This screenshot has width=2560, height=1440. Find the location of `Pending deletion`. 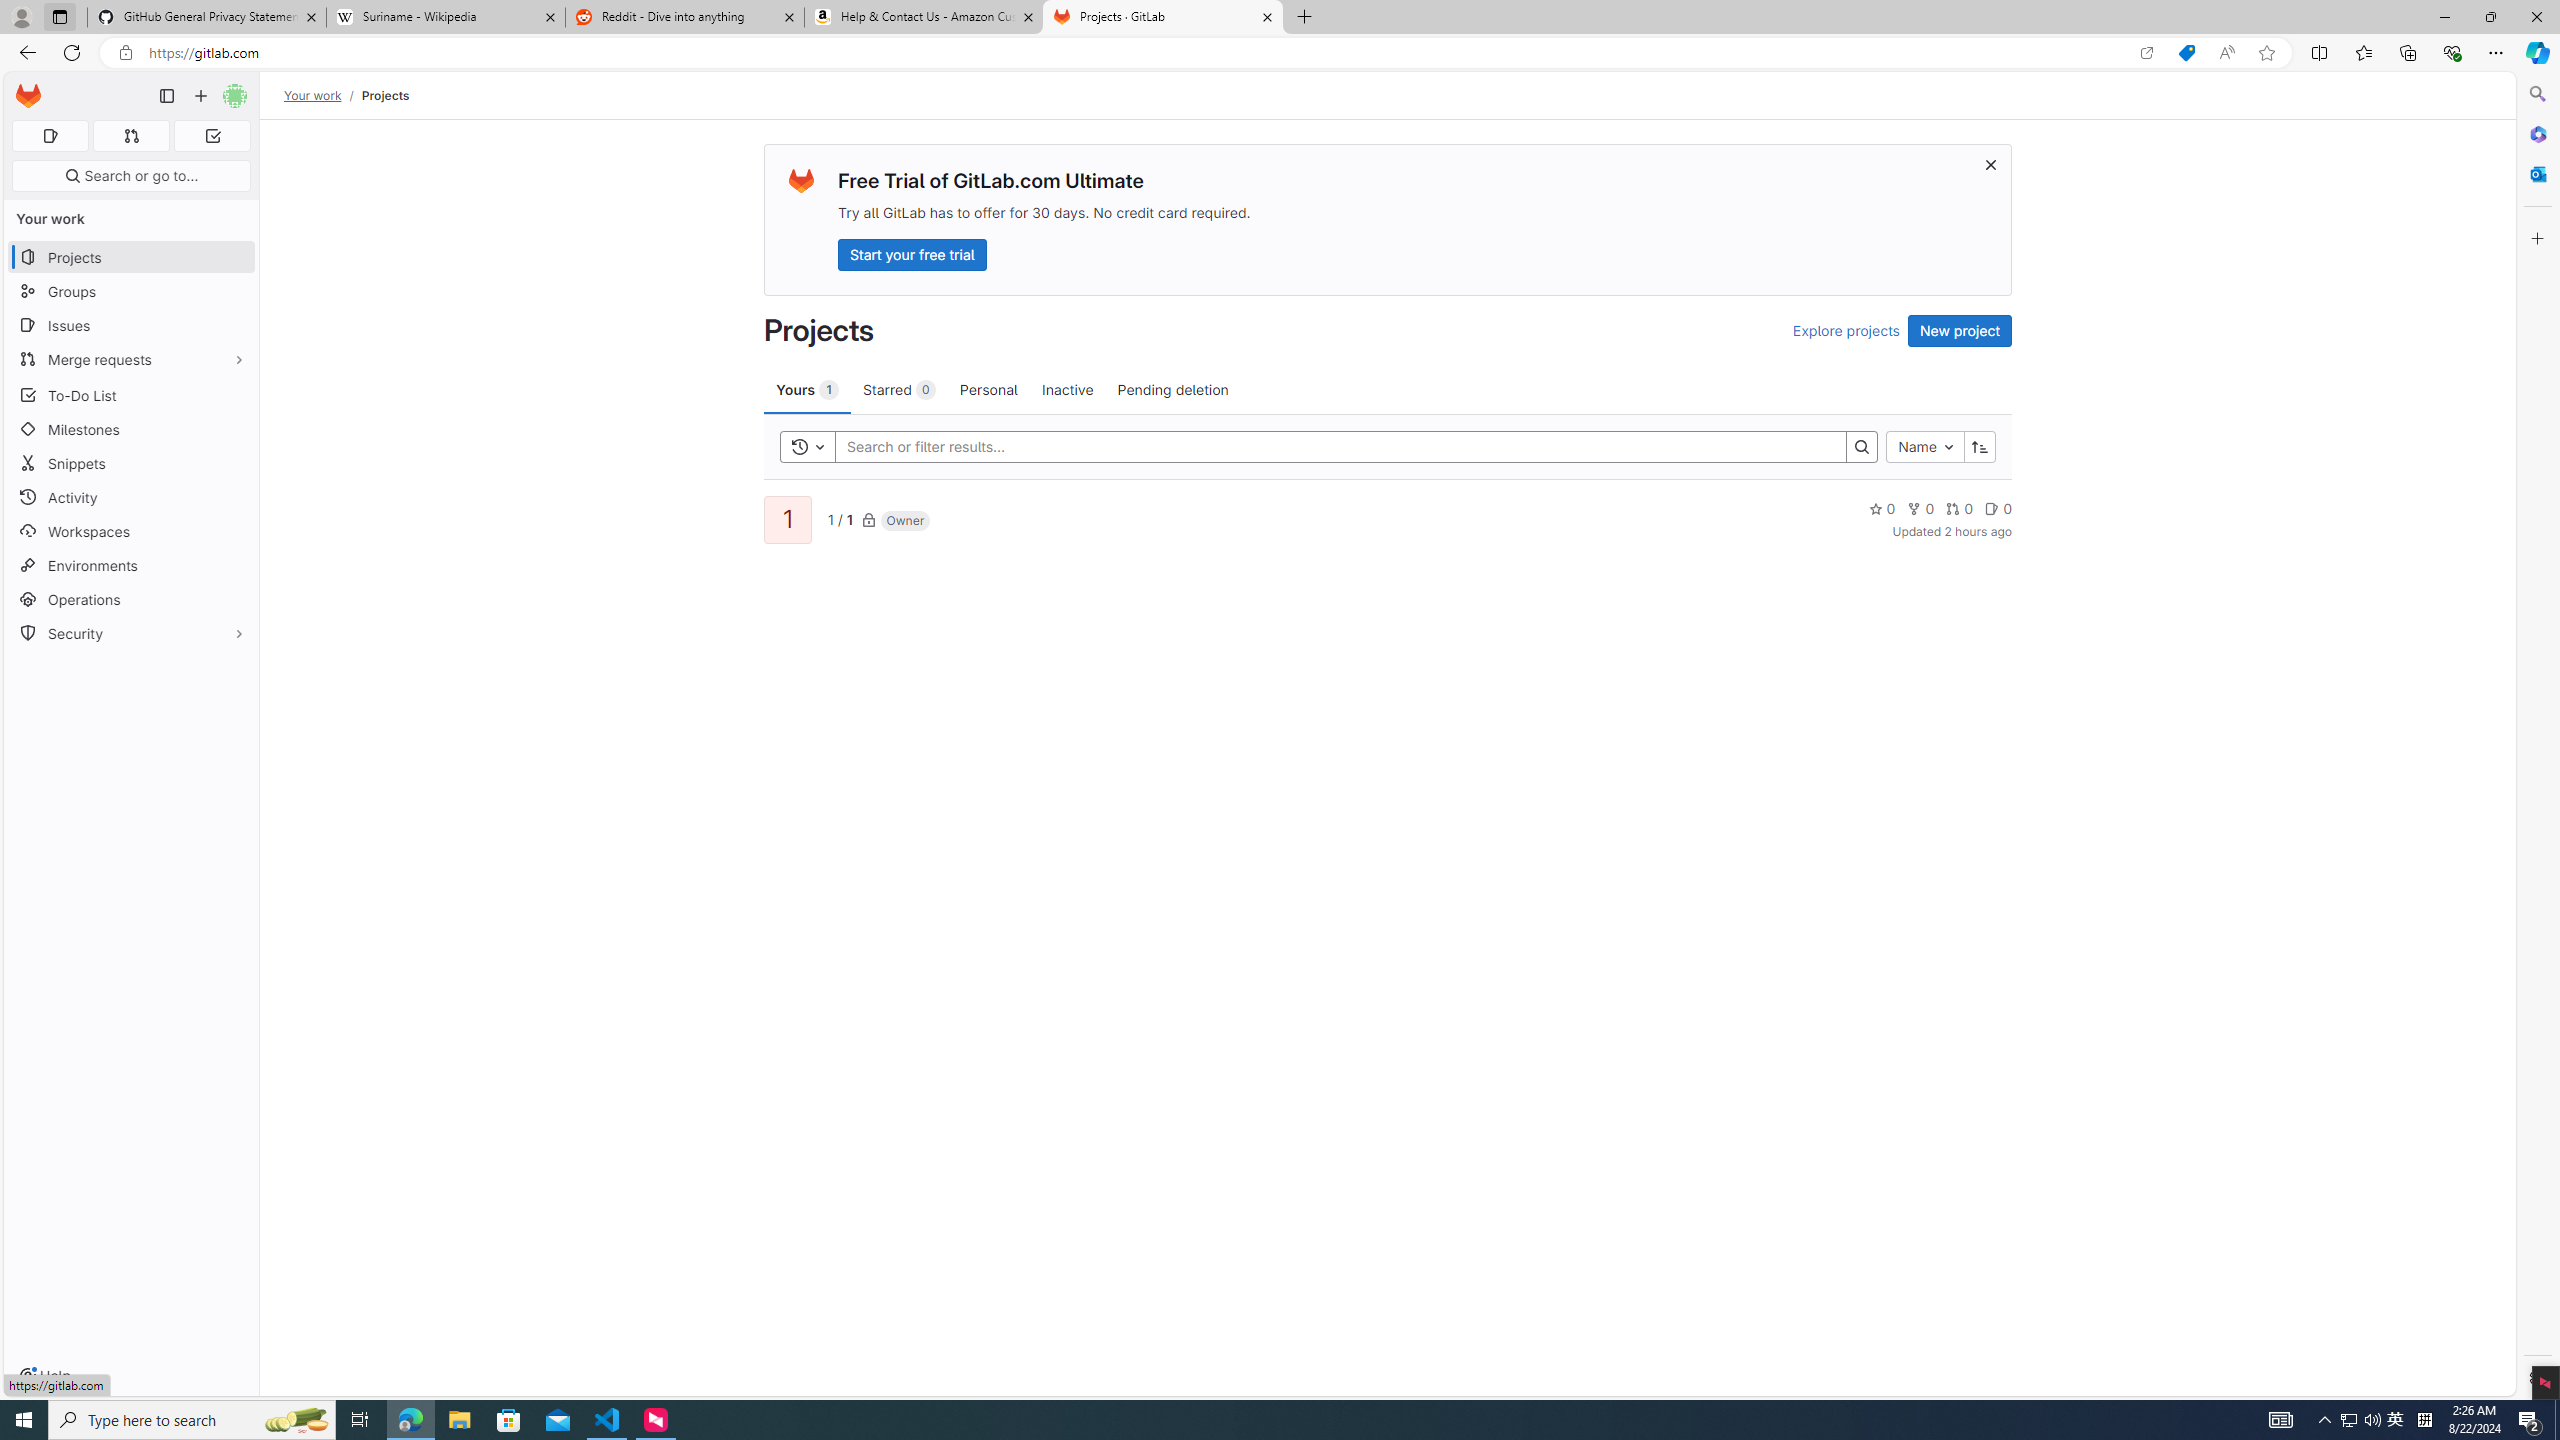

Pending deletion is located at coordinates (1173, 389).